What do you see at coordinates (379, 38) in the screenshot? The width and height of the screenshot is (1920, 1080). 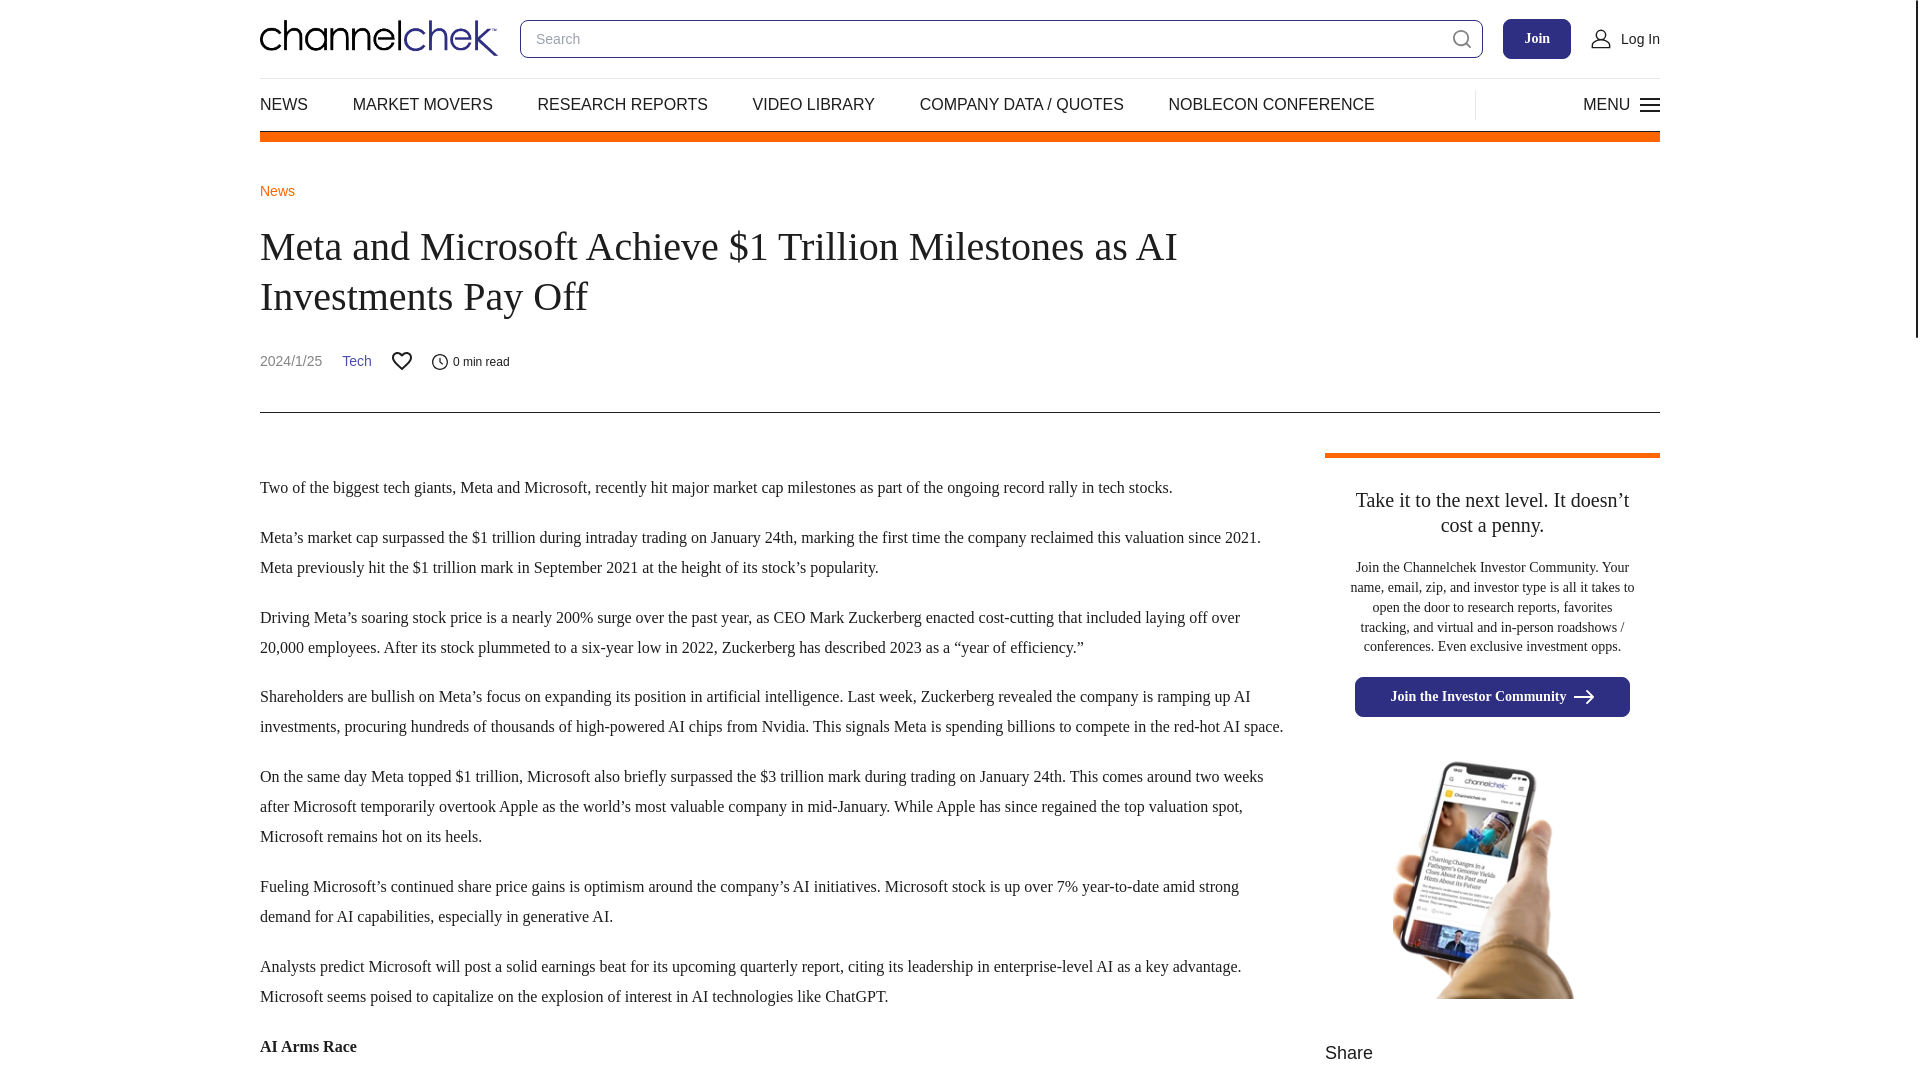 I see `channnelchek` at bounding box center [379, 38].